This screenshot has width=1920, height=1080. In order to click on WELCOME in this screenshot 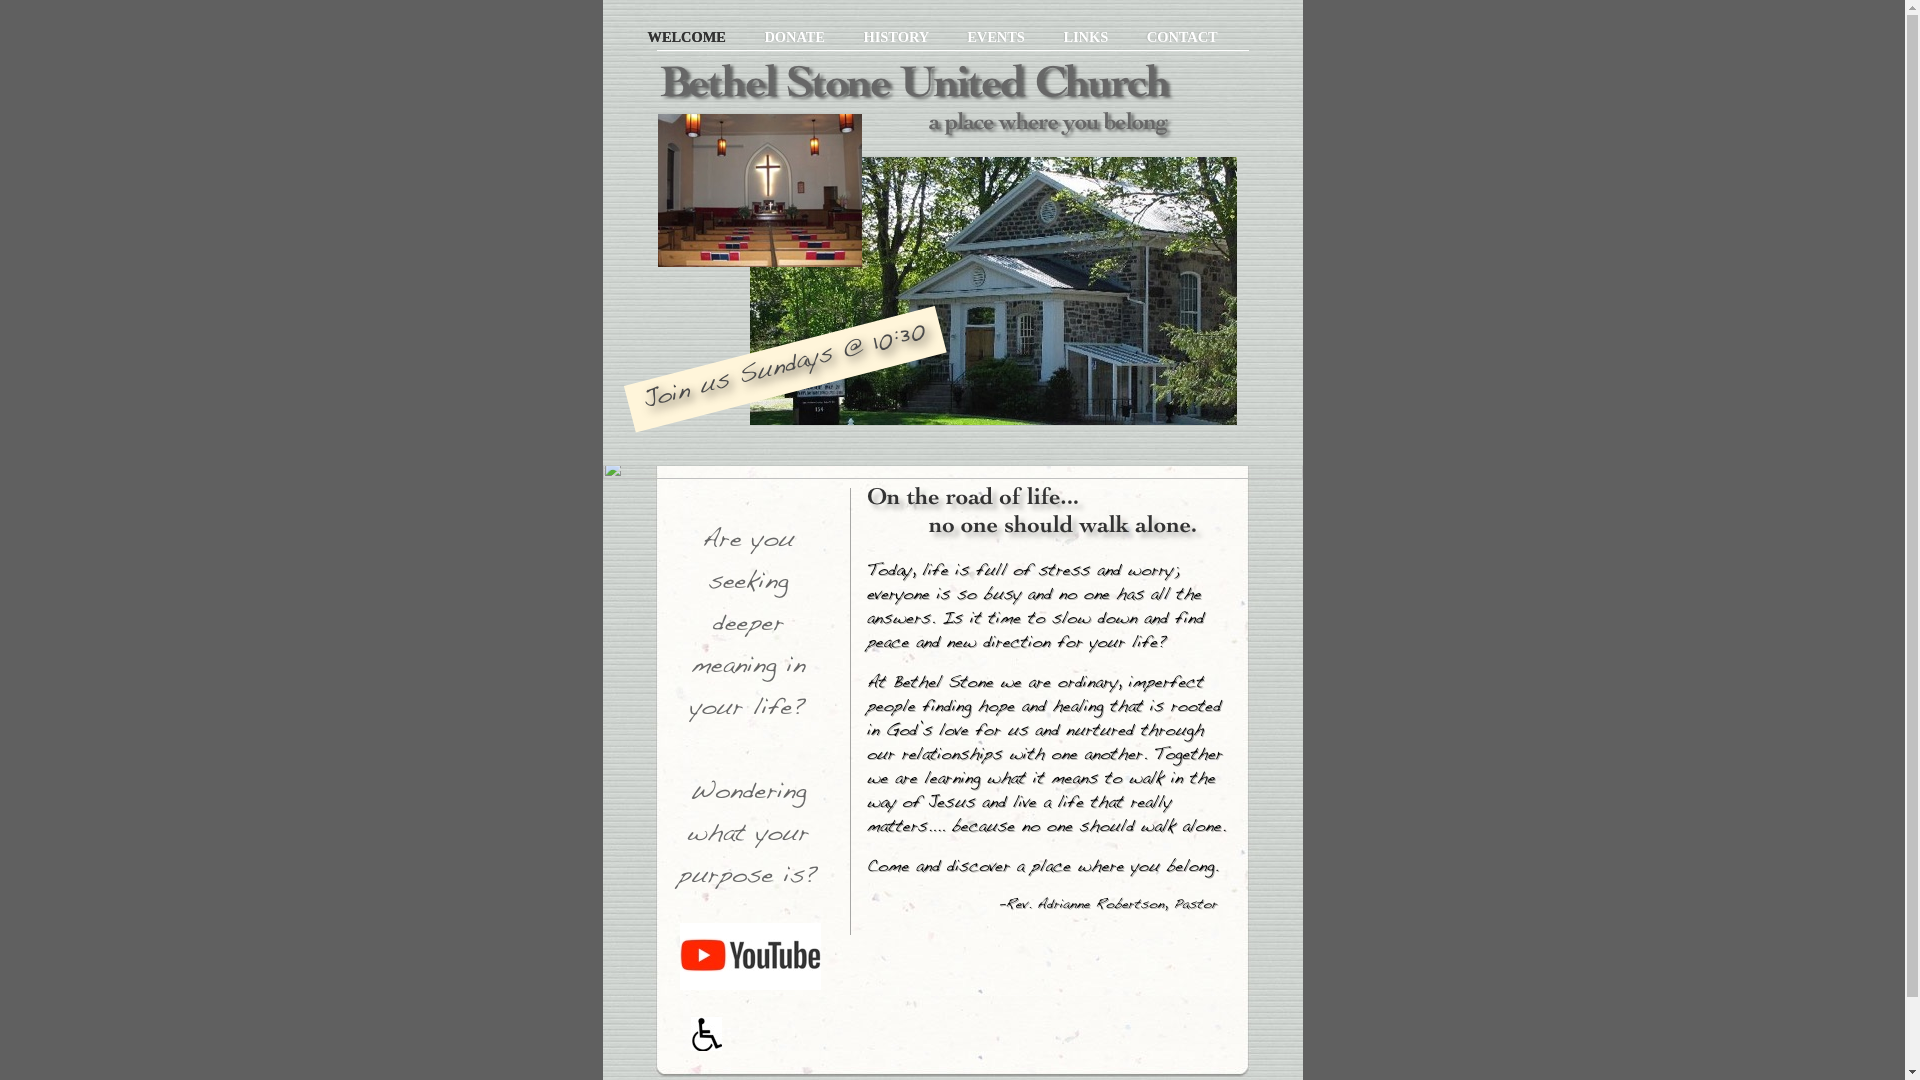, I will do `click(689, 37)`.